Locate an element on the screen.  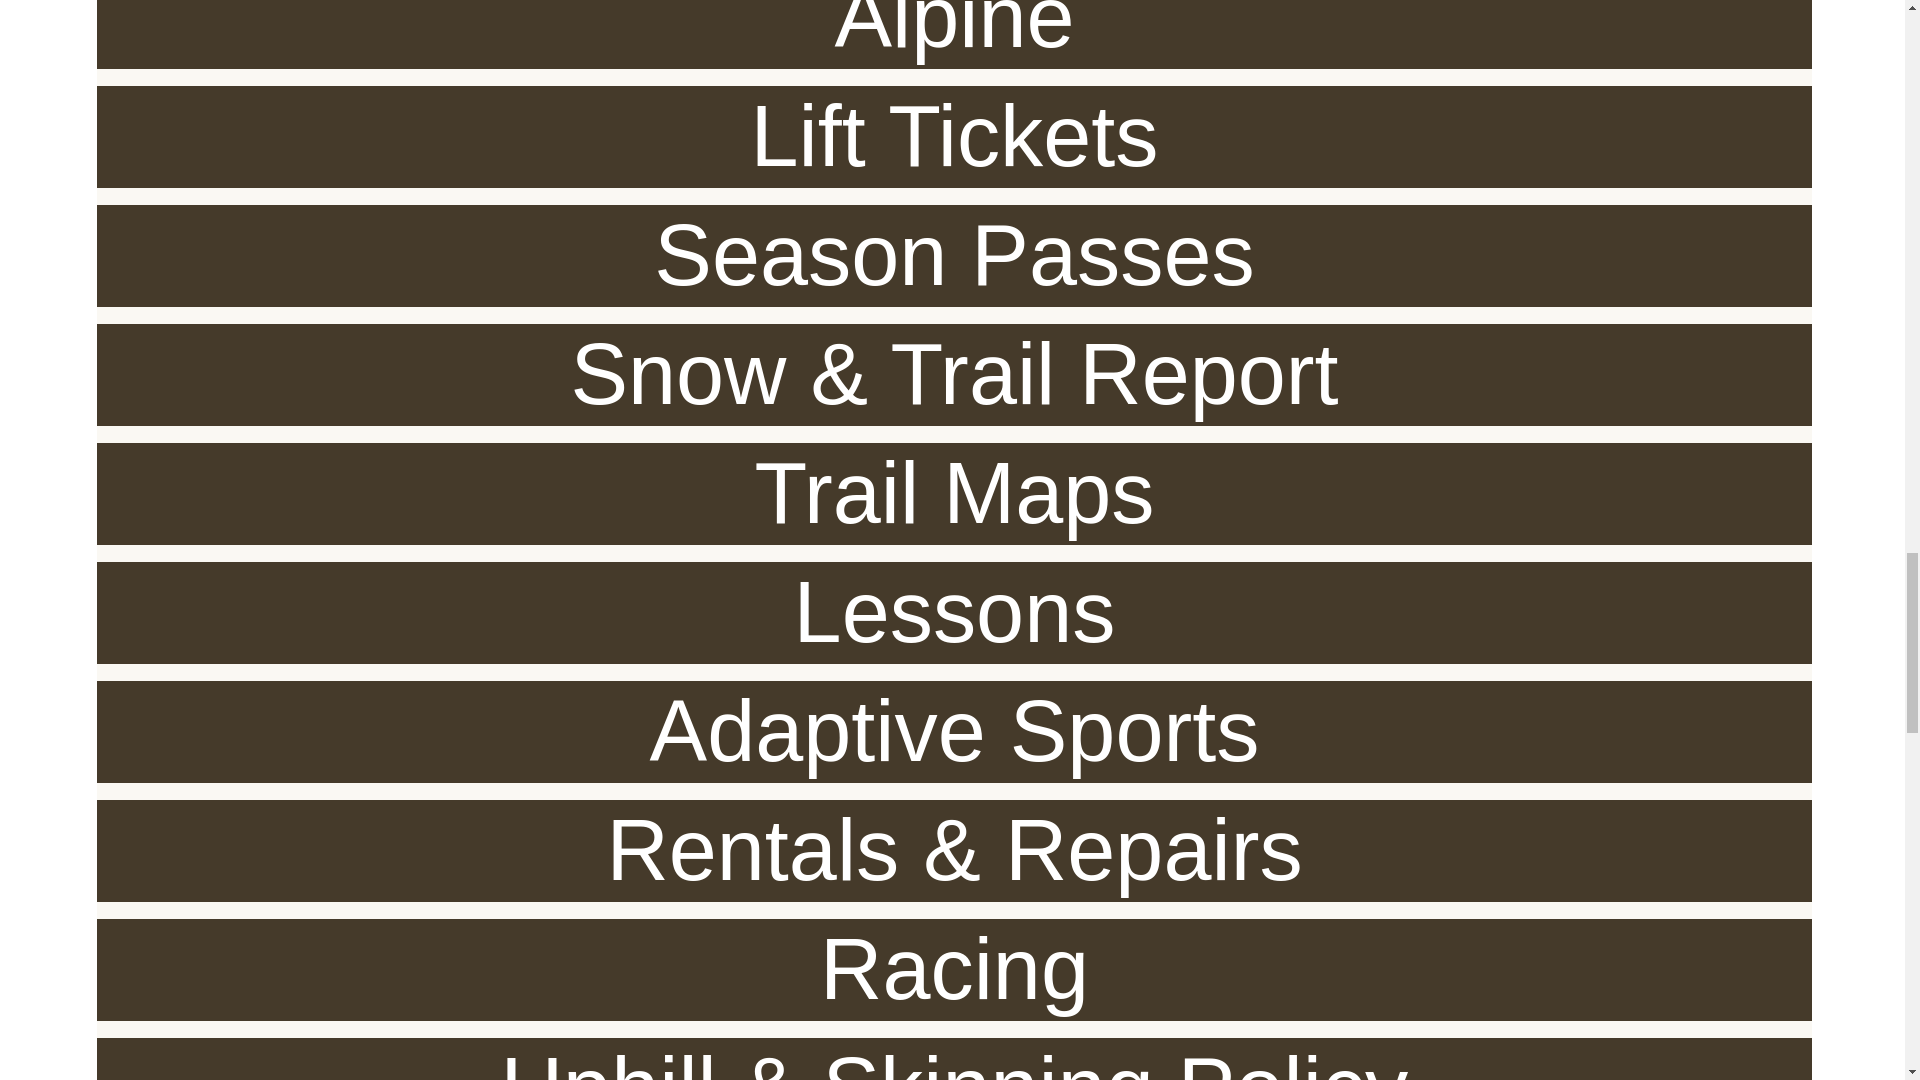
Alpine is located at coordinates (954, 34).